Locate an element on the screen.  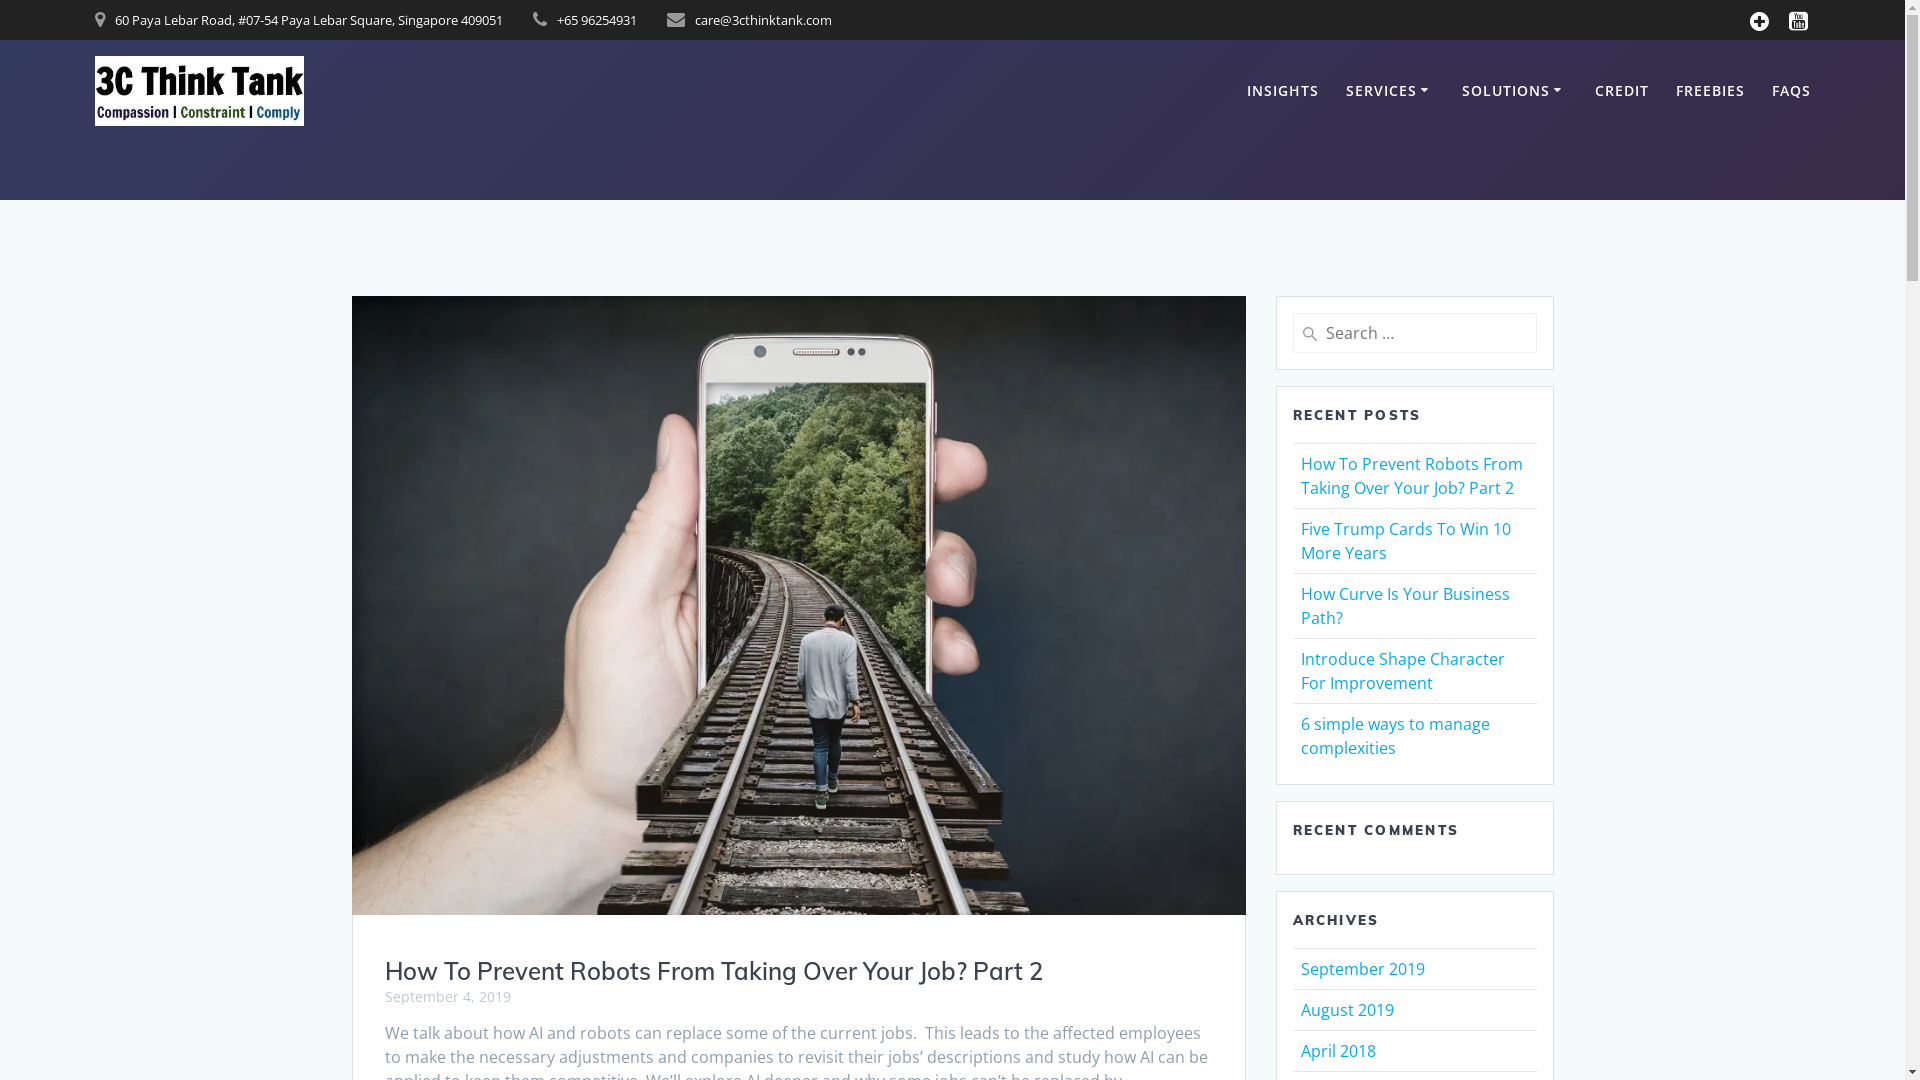
SERVICES is located at coordinates (1390, 91).